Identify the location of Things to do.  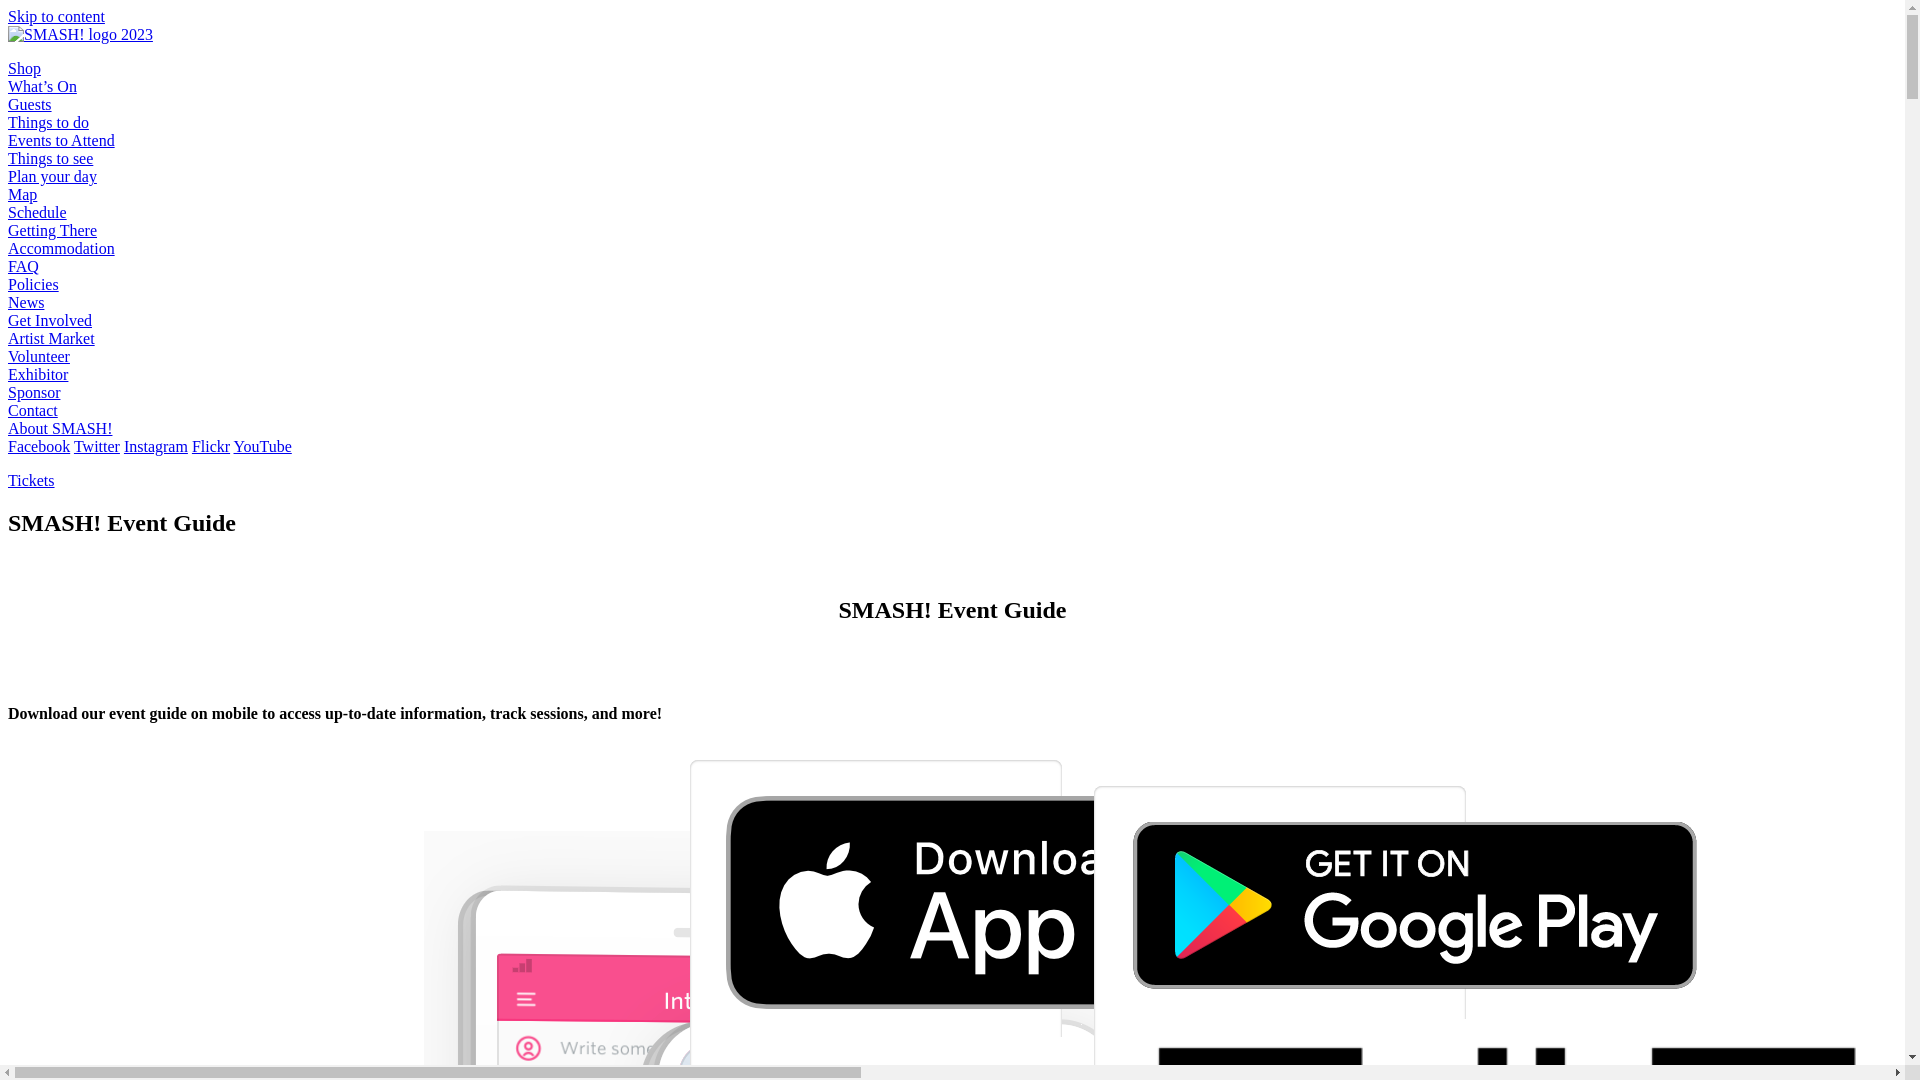
(48, 122).